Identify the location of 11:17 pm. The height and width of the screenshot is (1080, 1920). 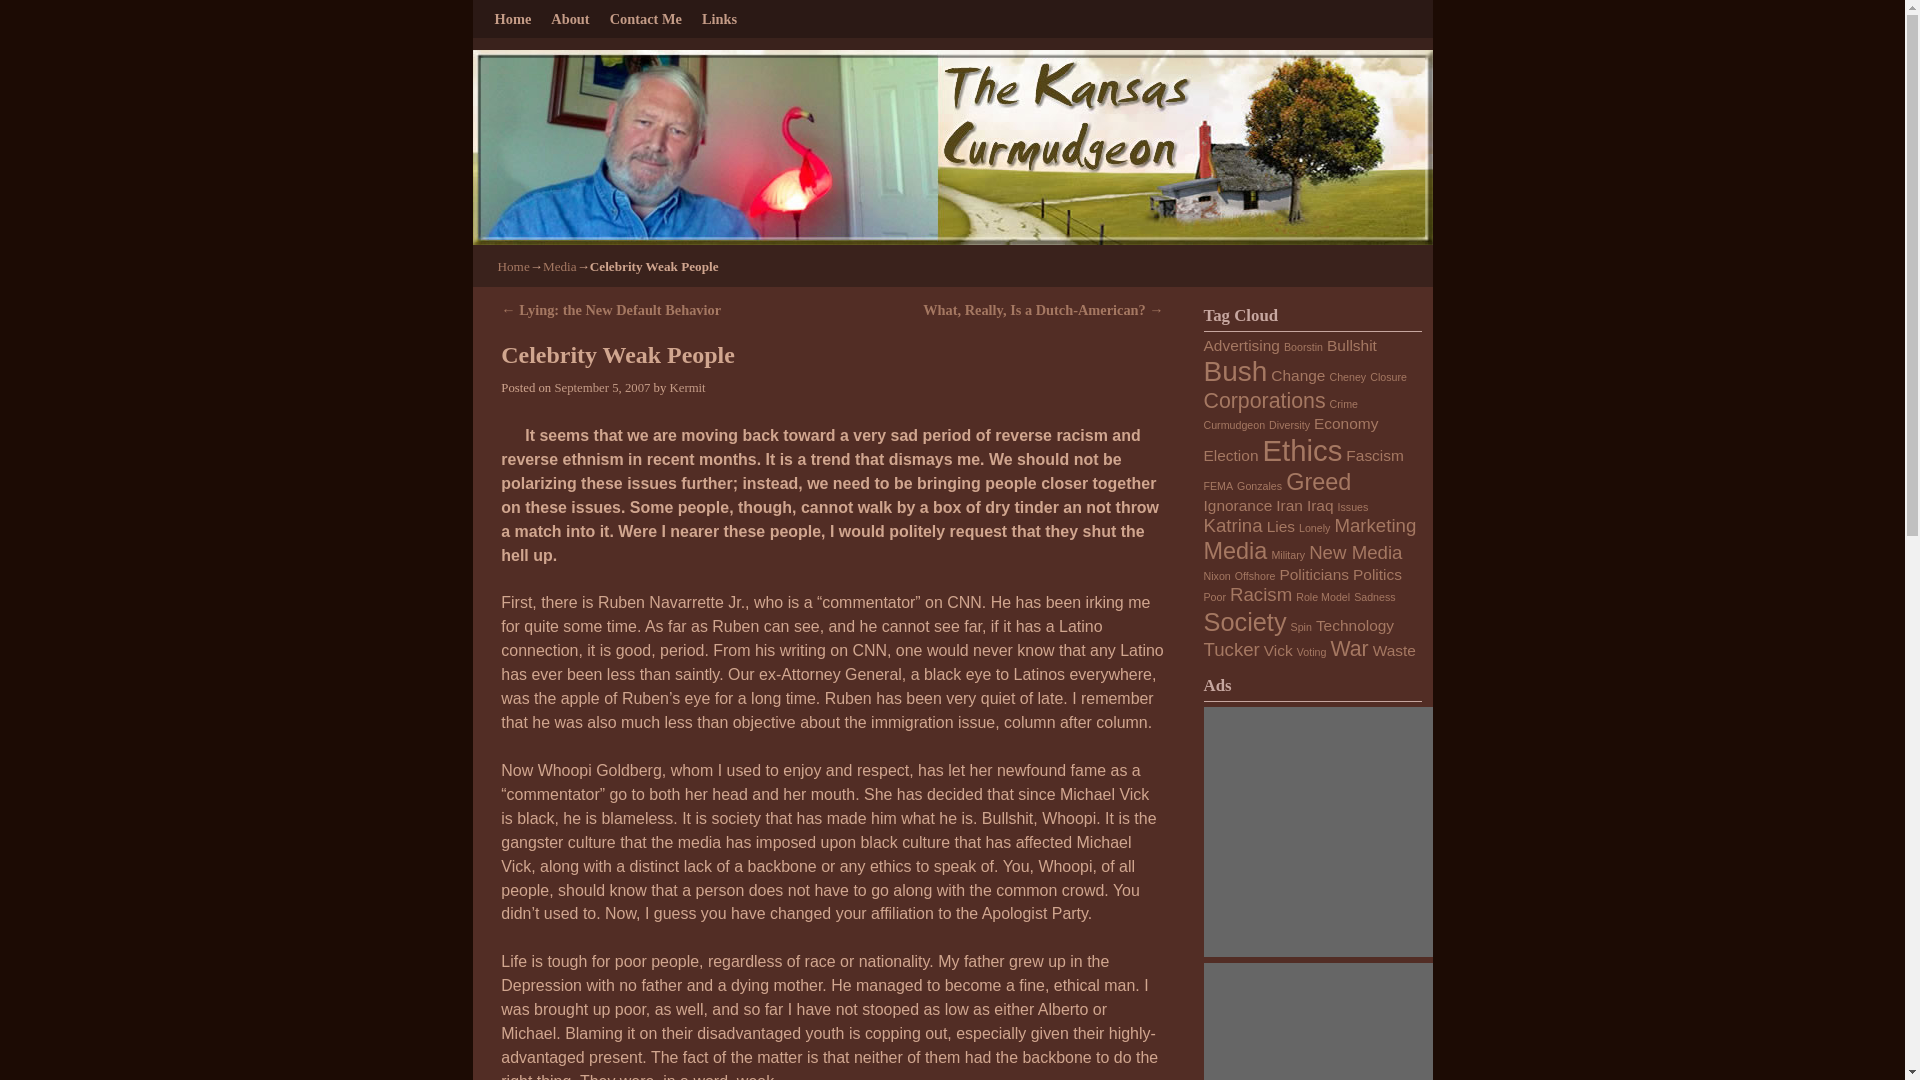
(602, 388).